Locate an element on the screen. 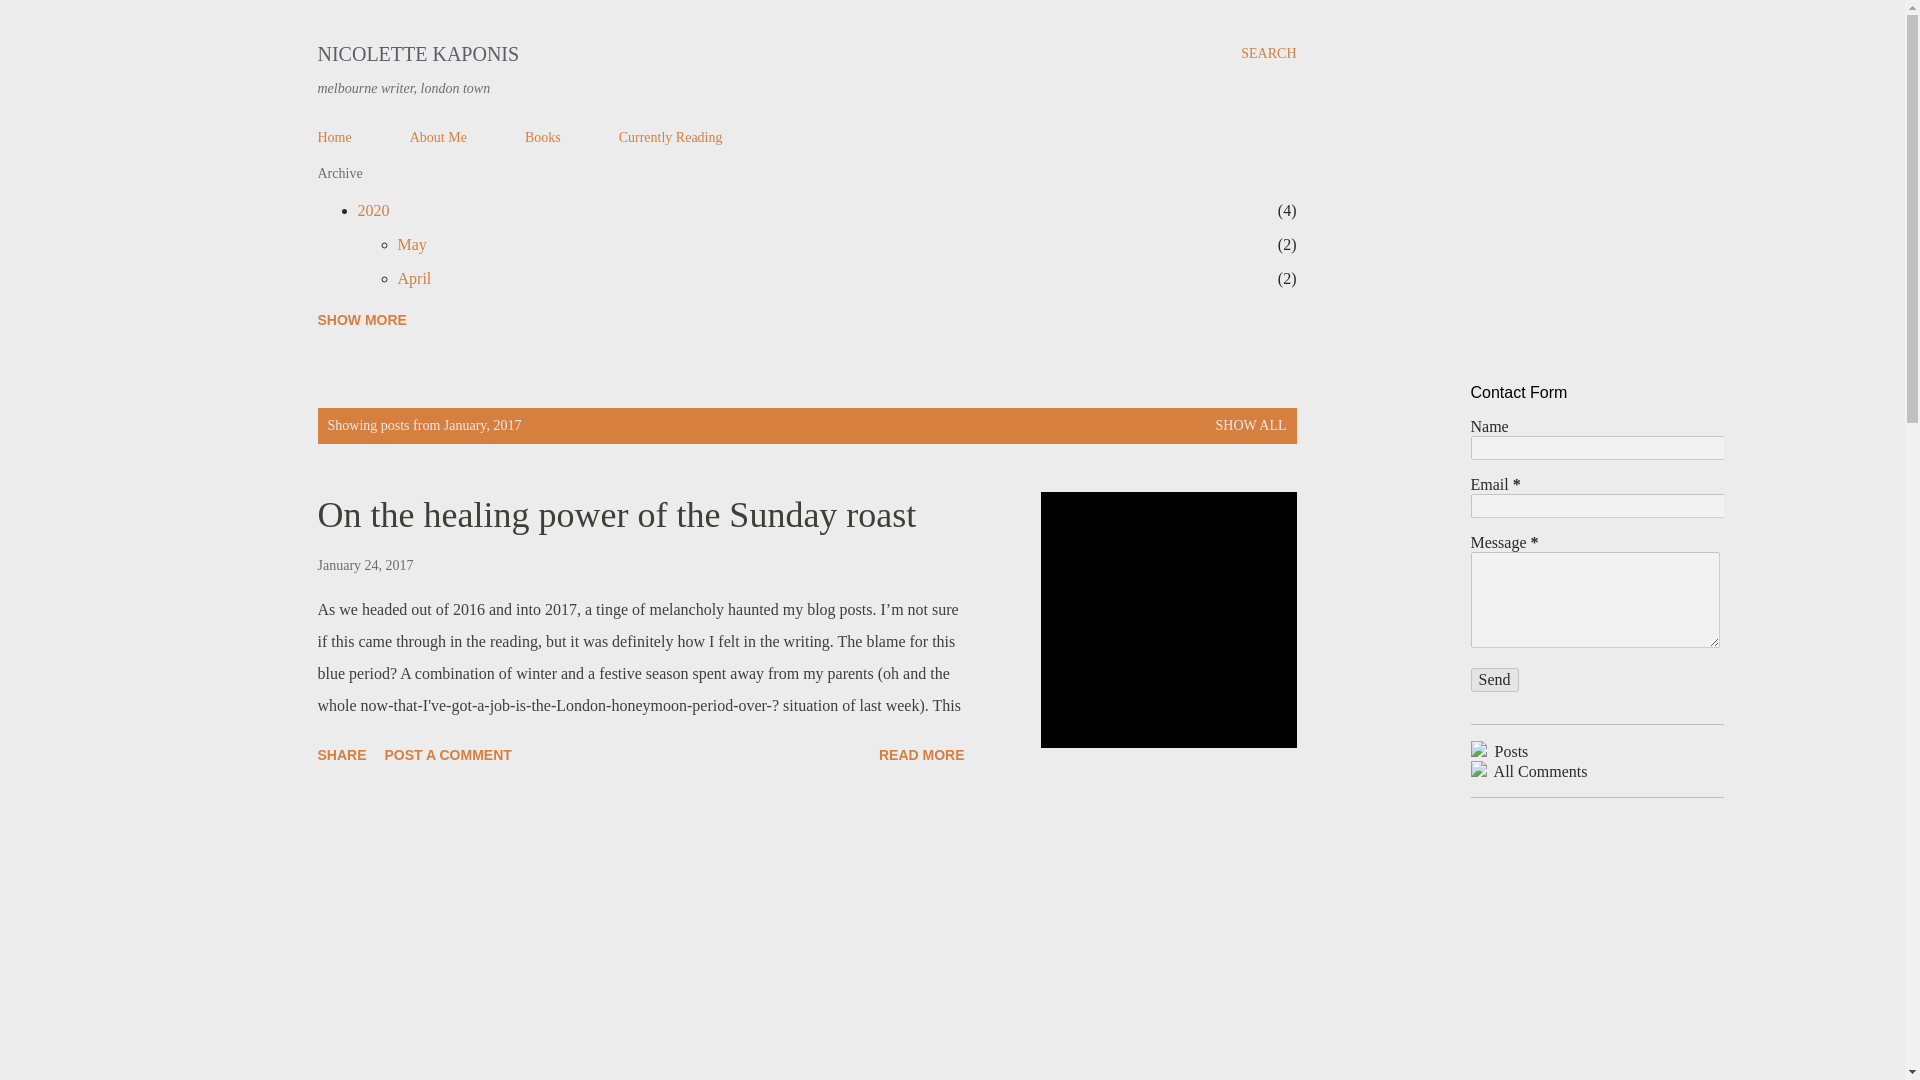 The image size is (1920, 1080). Send is located at coordinates (438, 136).